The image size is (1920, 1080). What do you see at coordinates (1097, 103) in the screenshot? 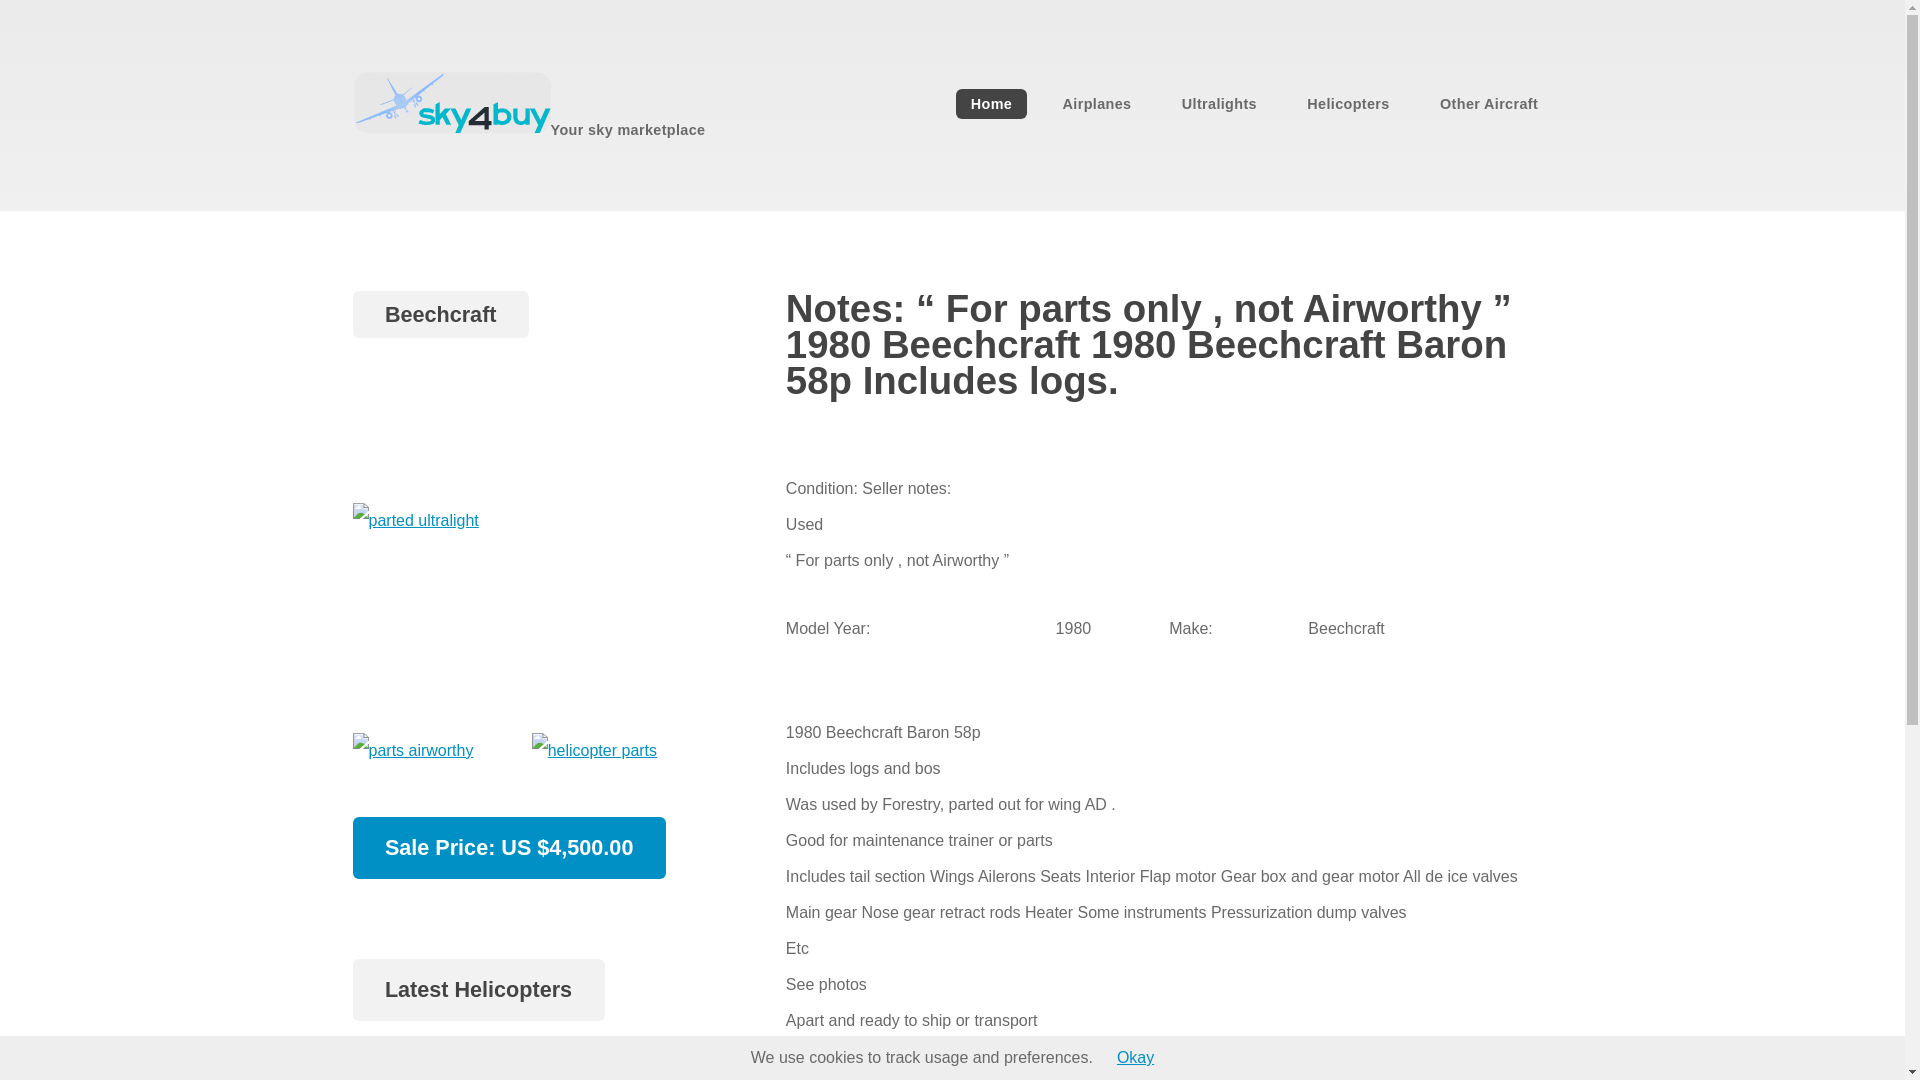
I see `Airplanes` at bounding box center [1097, 103].